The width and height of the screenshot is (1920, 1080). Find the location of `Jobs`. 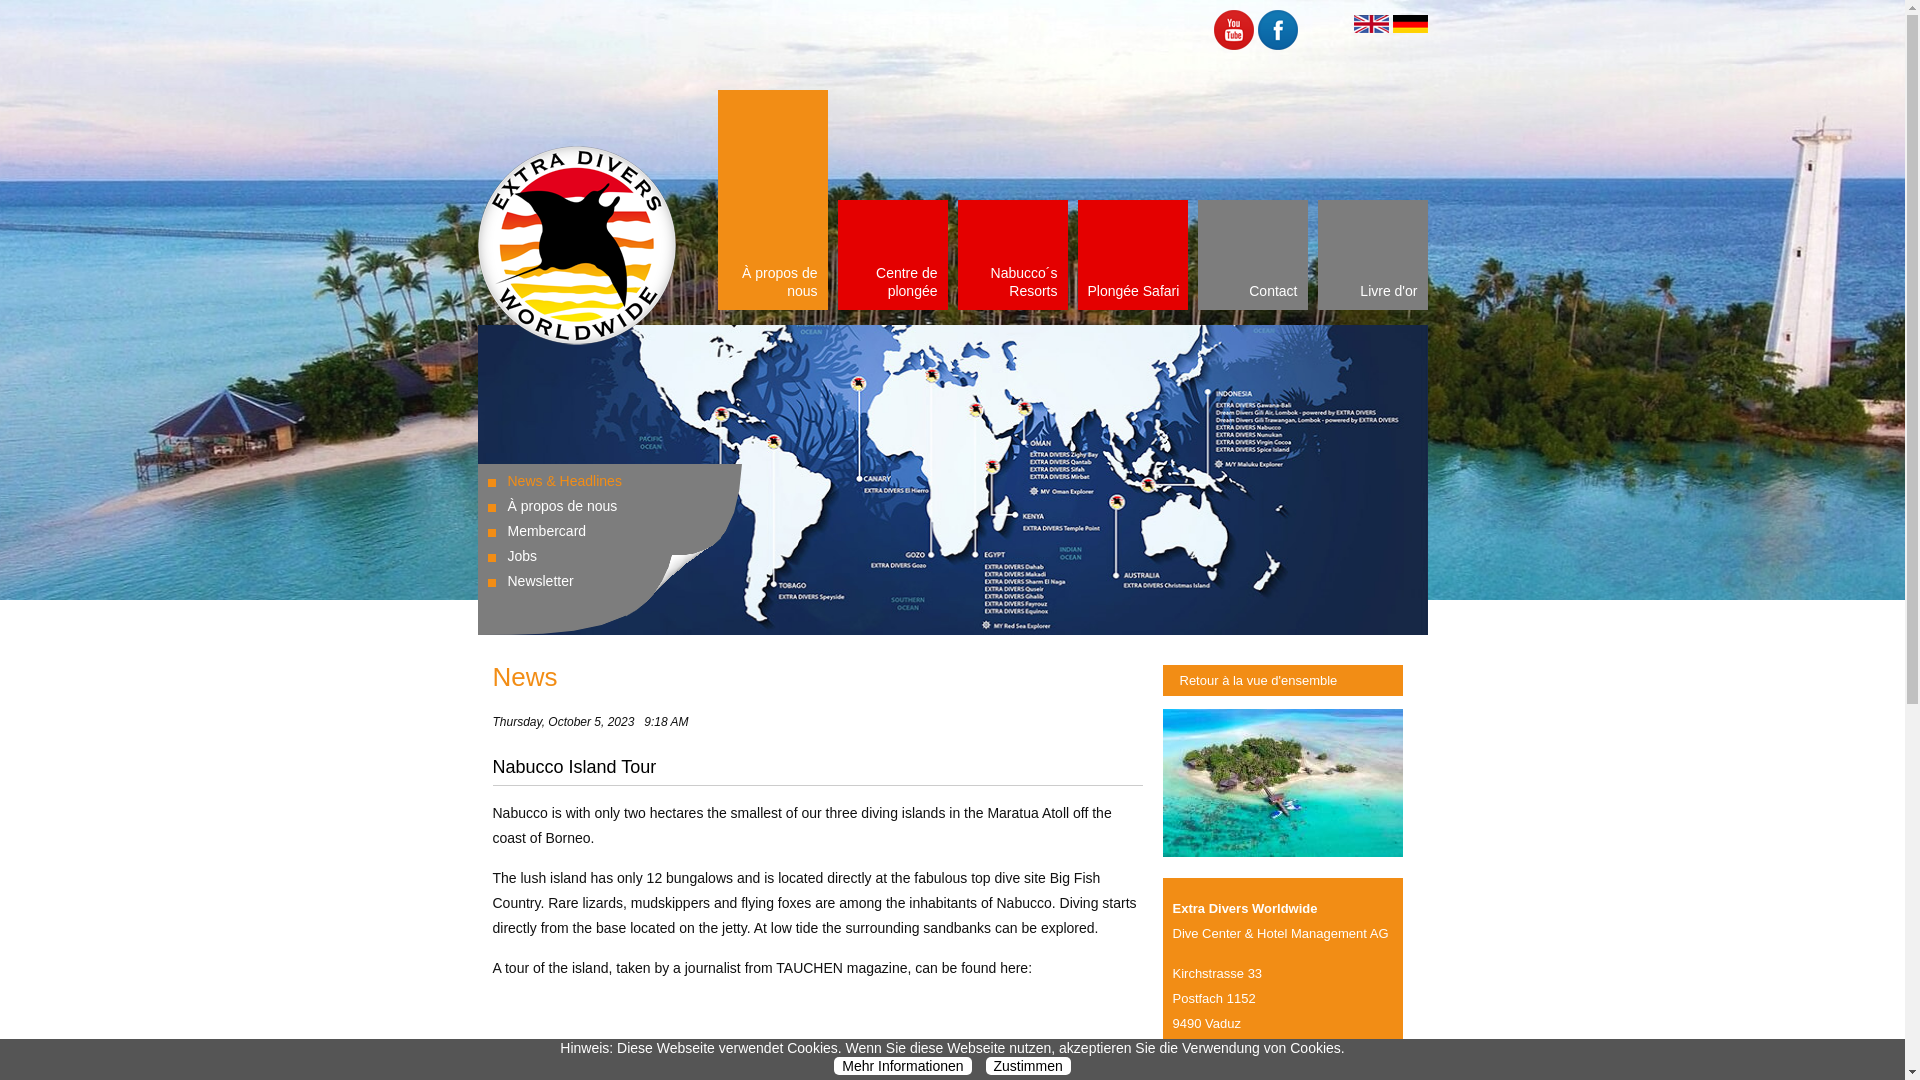

Jobs is located at coordinates (522, 555).